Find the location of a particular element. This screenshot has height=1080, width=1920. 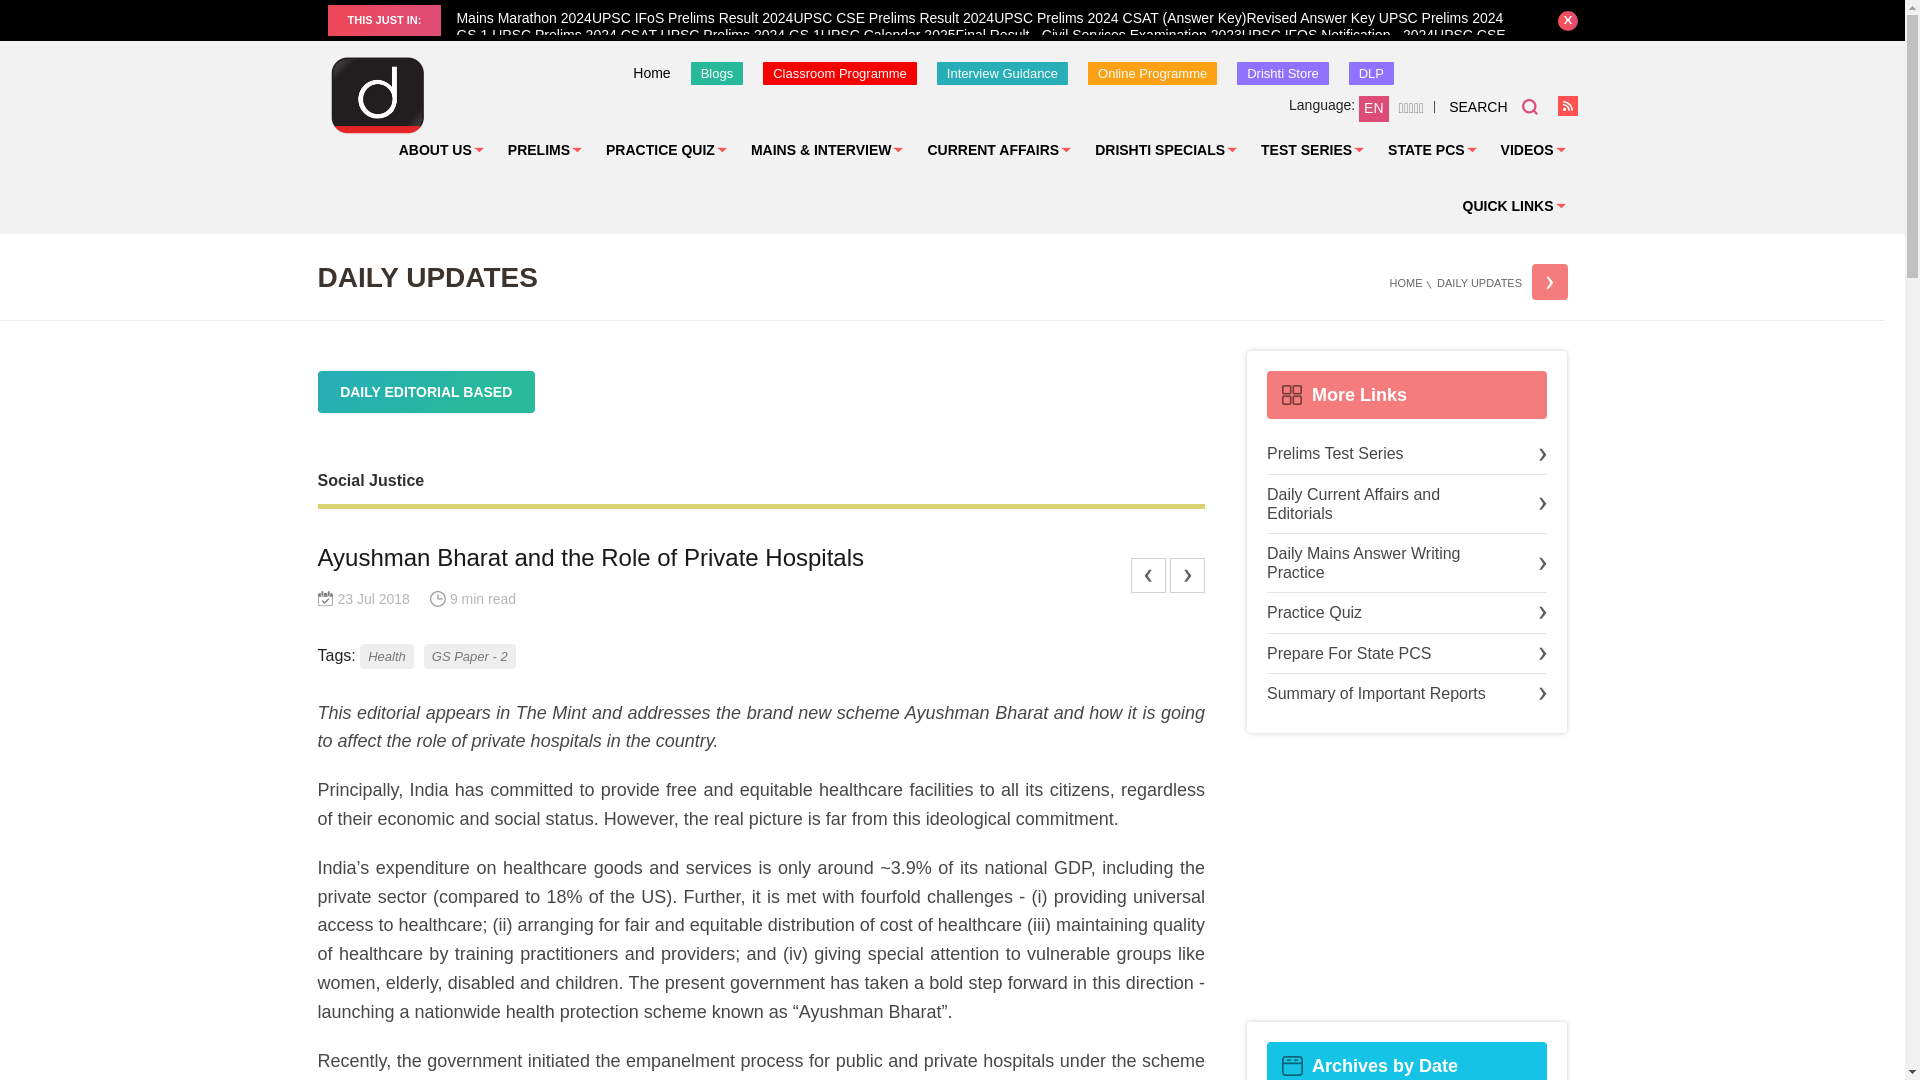

UPSC IFOS Notification - 2024 is located at coordinates (1338, 35).